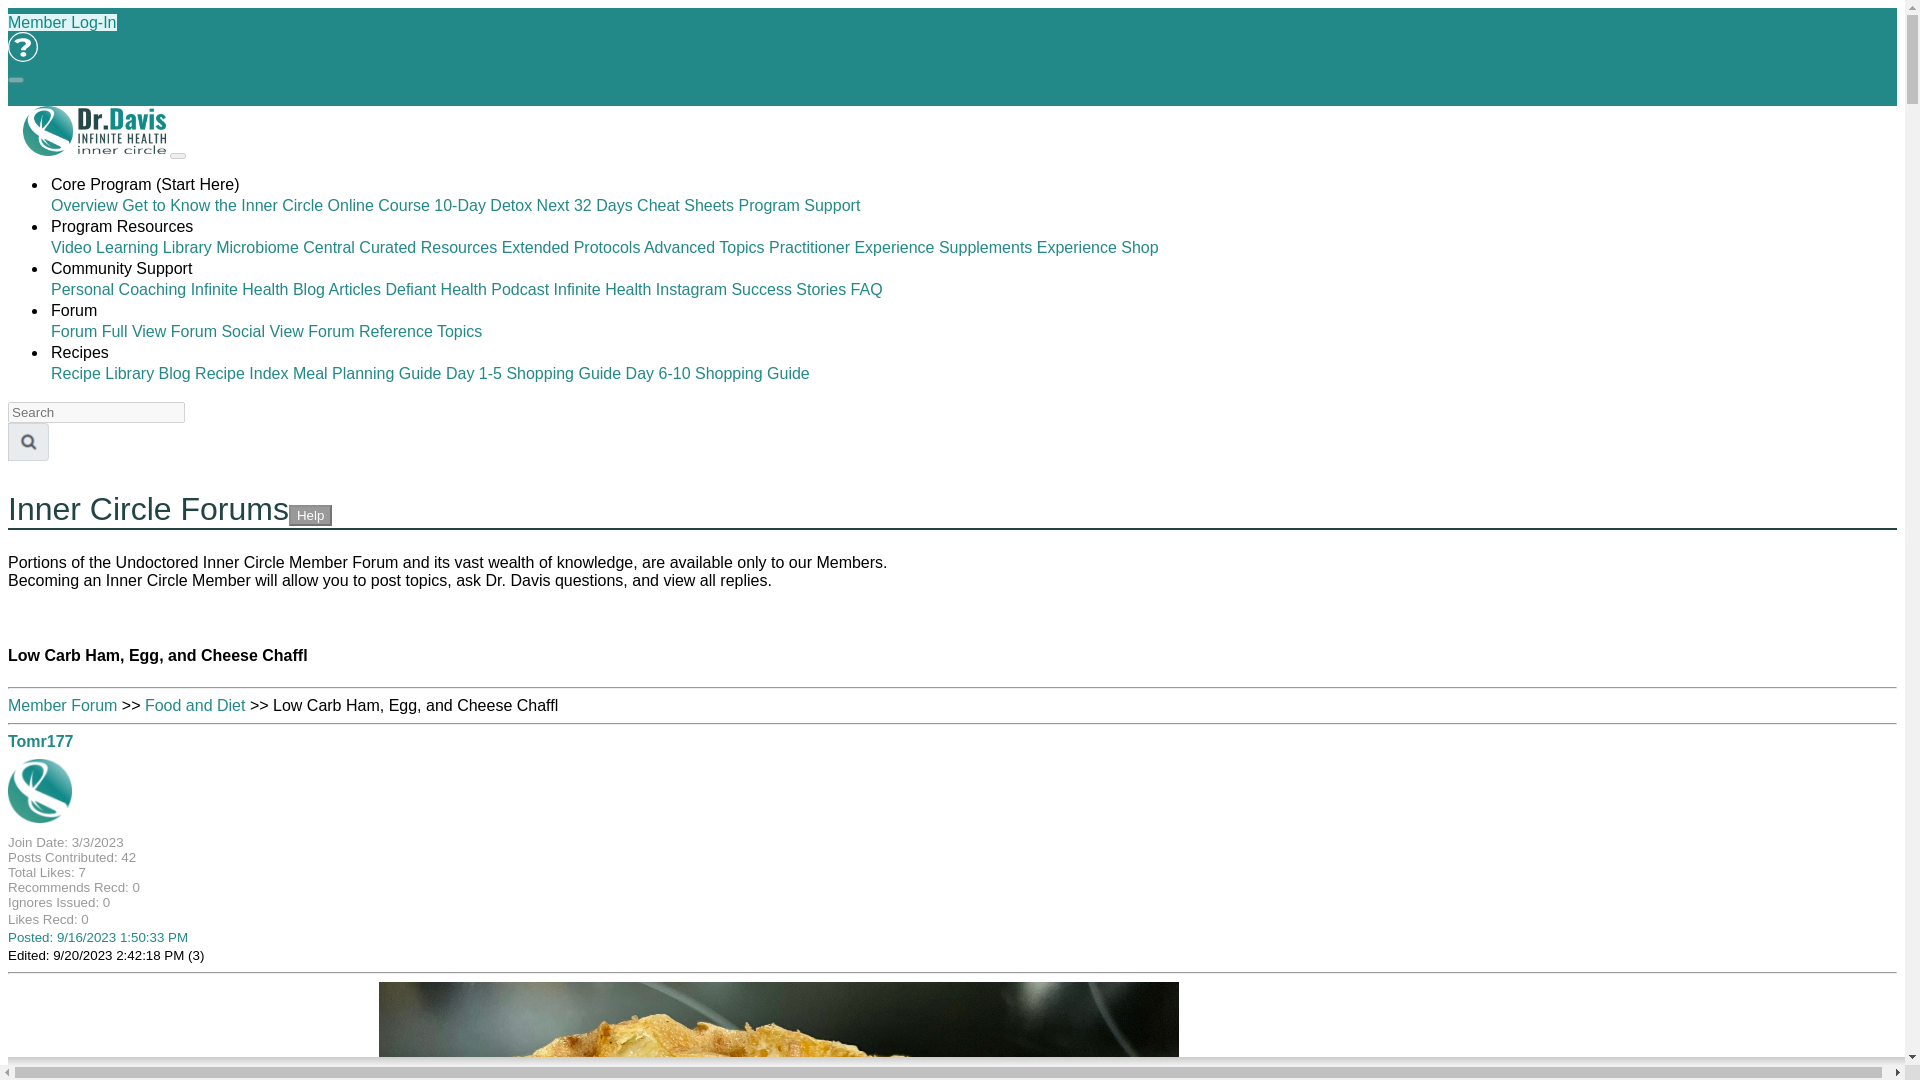 This screenshot has height=1080, width=1920. I want to click on permalink, so click(98, 937).